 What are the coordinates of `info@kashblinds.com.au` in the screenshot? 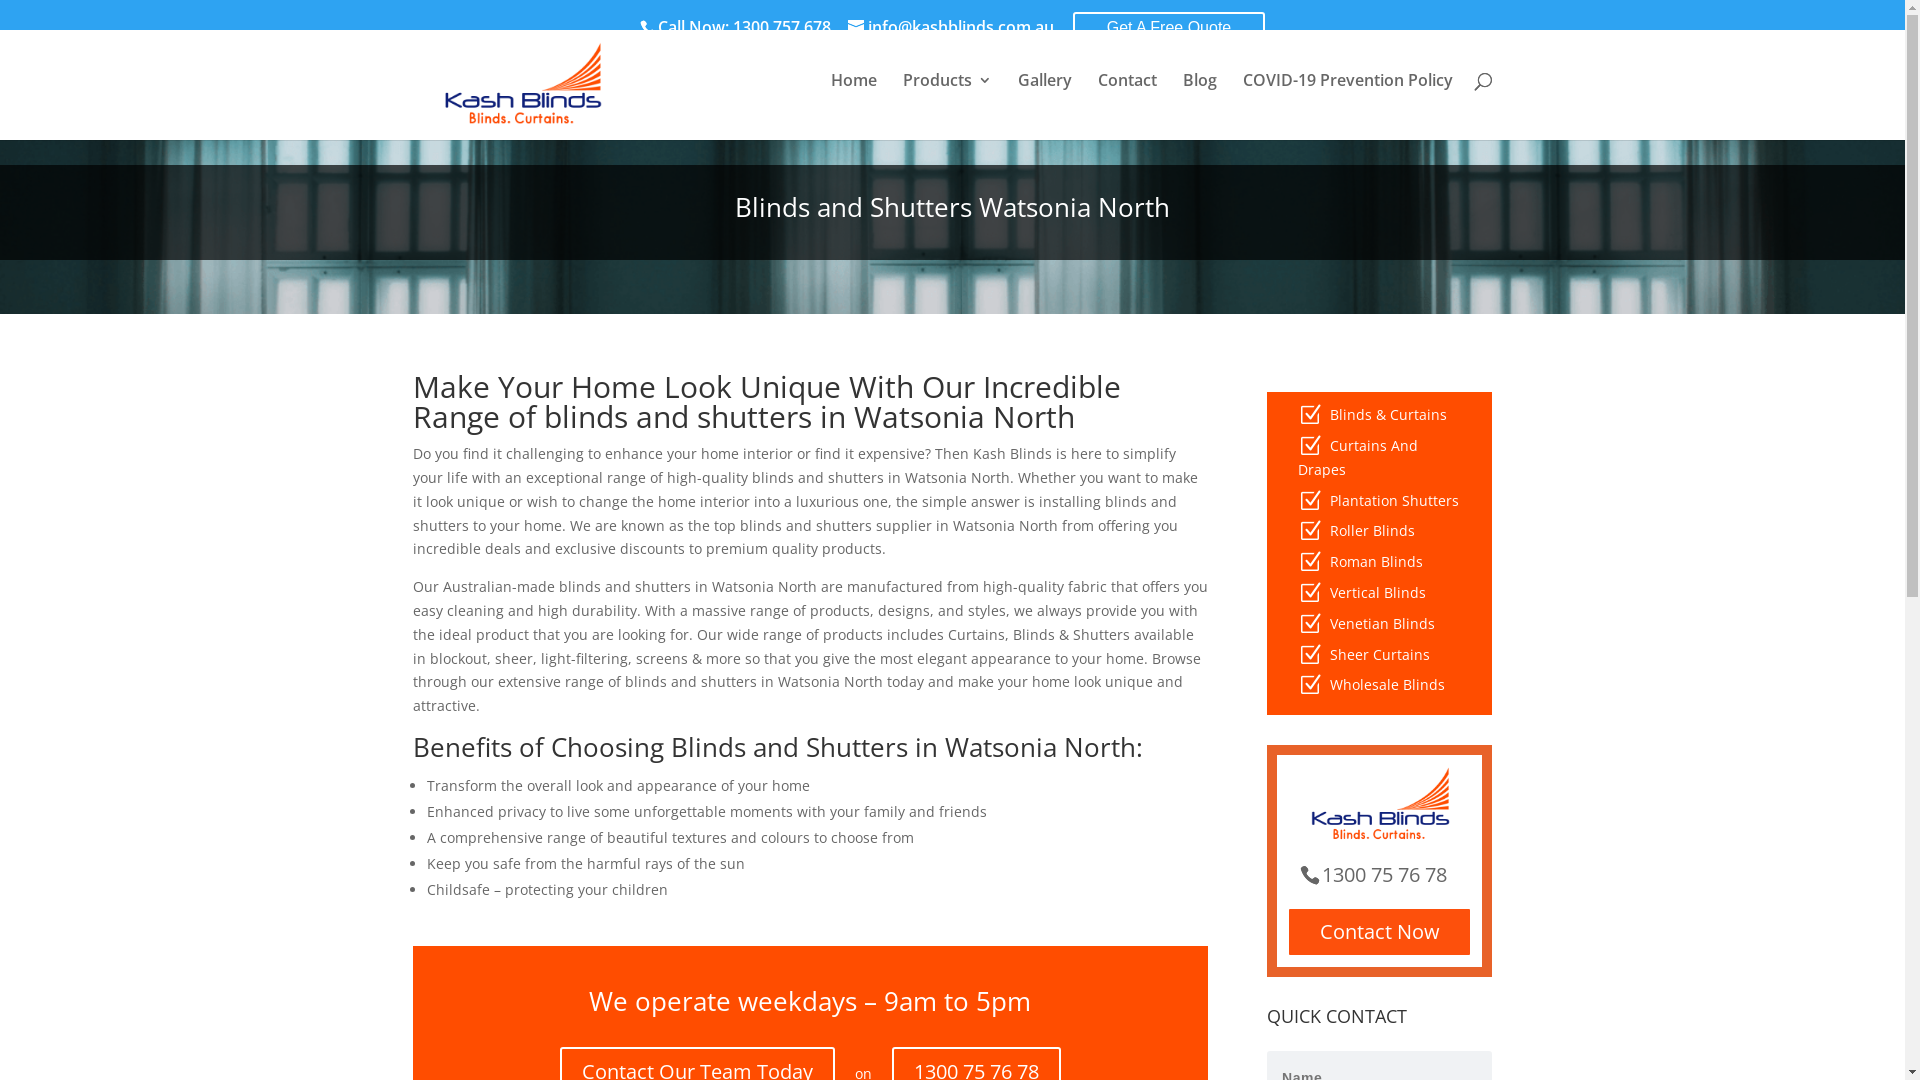 It's located at (951, 27).